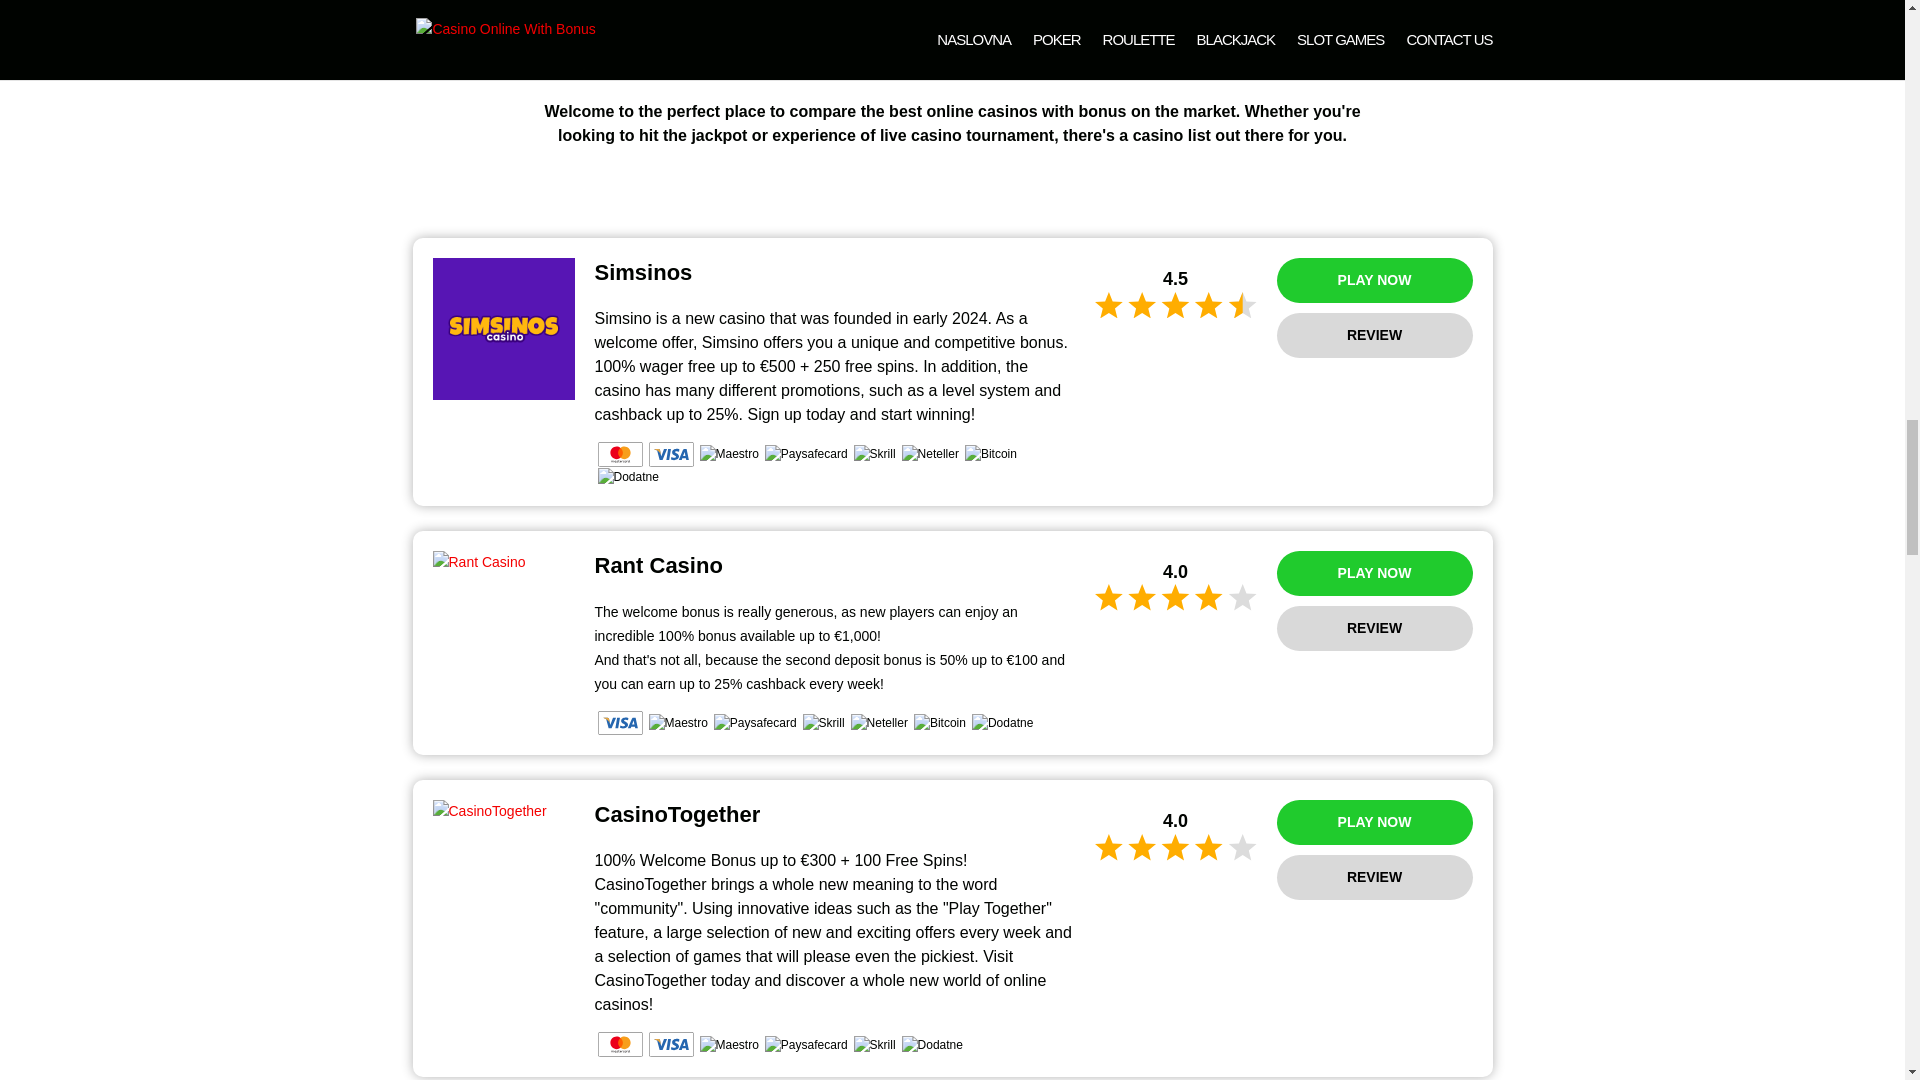 This screenshot has width=1920, height=1080. I want to click on Maestro, so click(677, 722).